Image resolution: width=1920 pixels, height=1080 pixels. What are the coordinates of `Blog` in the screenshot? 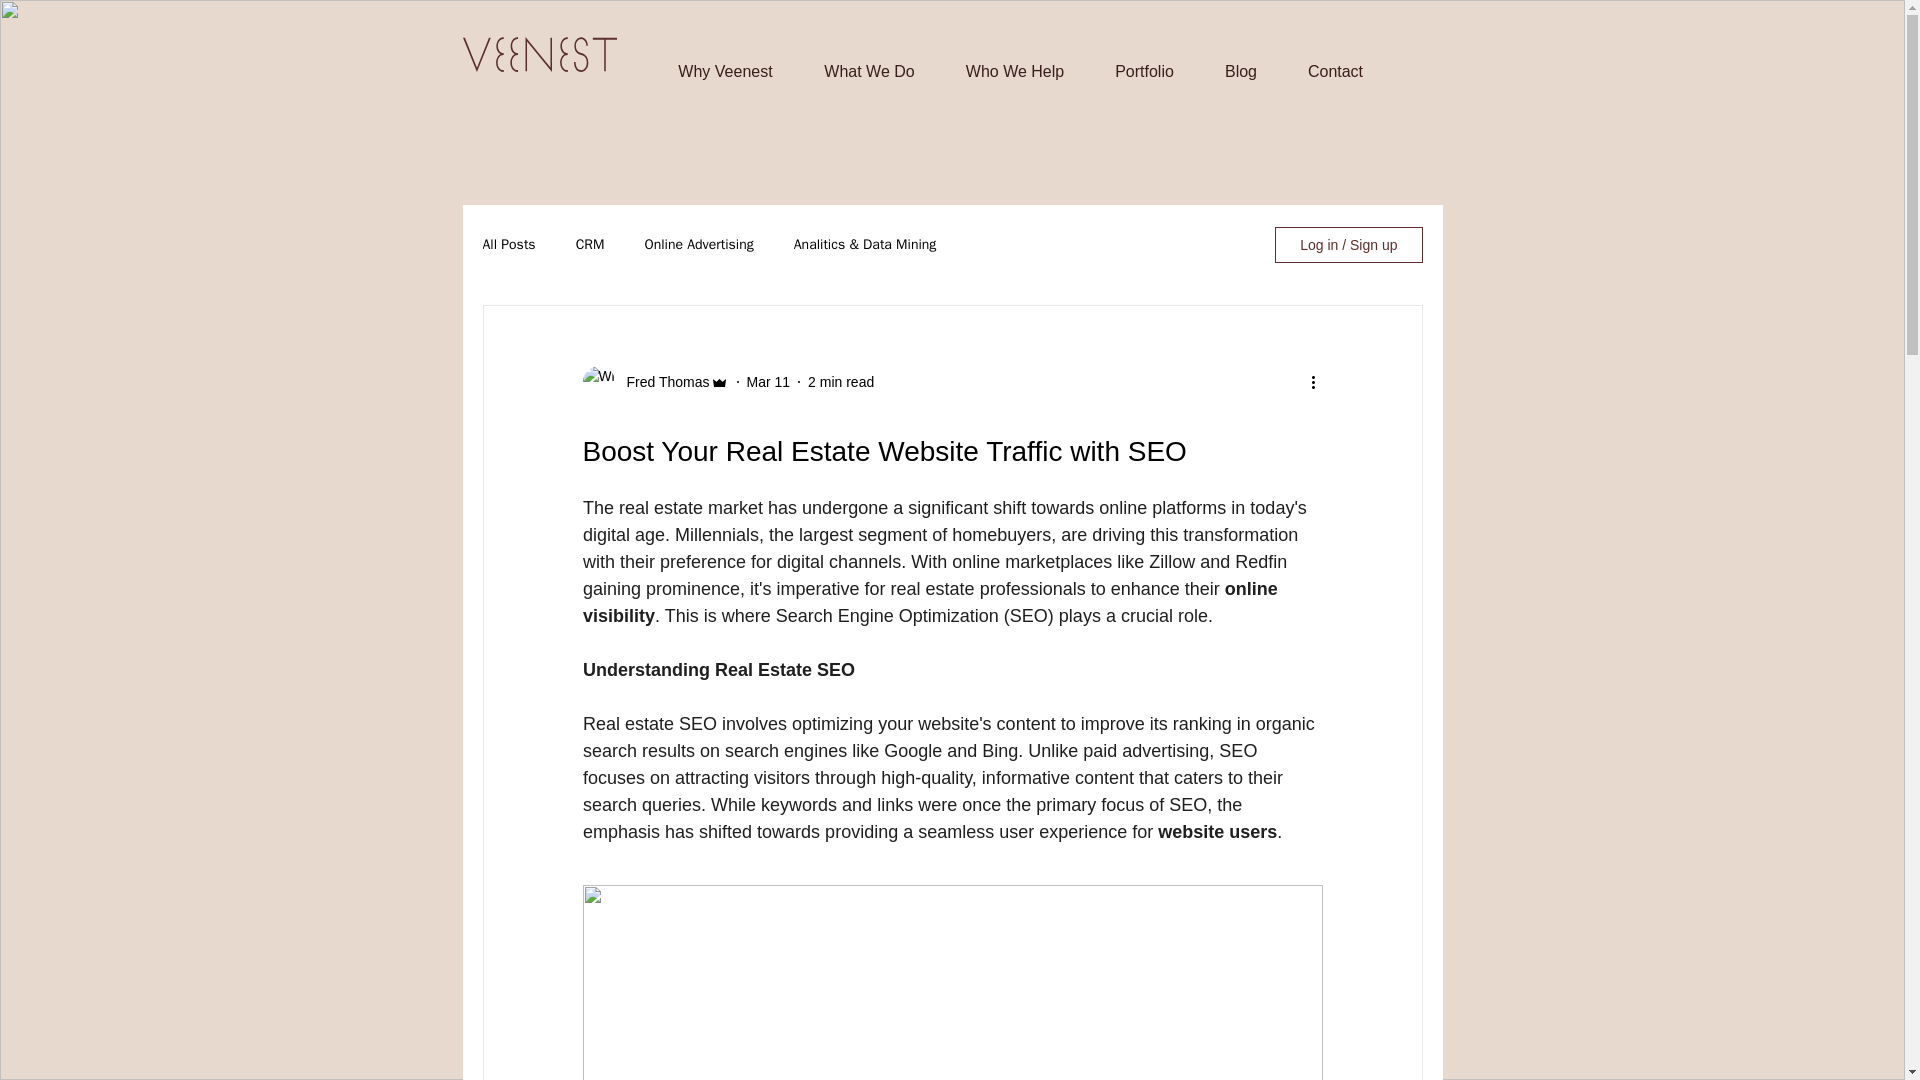 It's located at (1241, 62).